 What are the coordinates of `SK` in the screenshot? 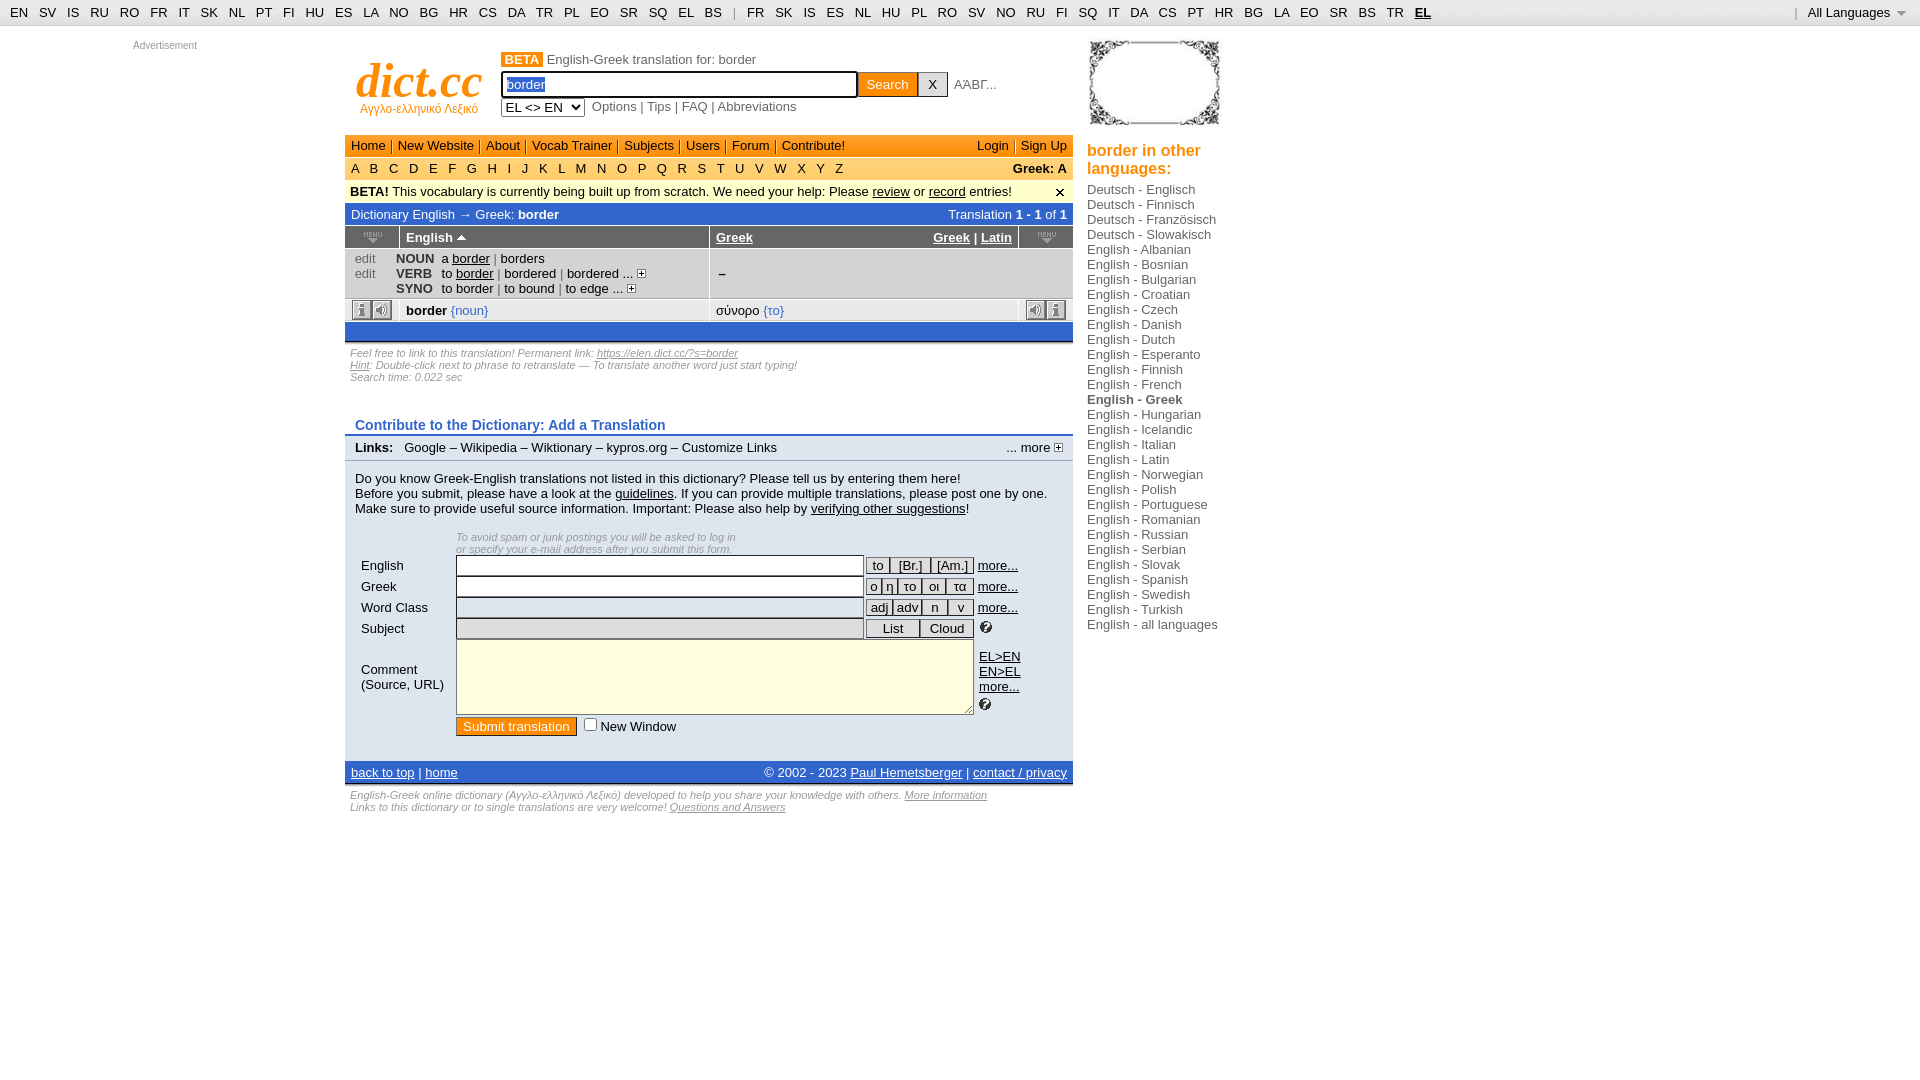 It's located at (210, 12).